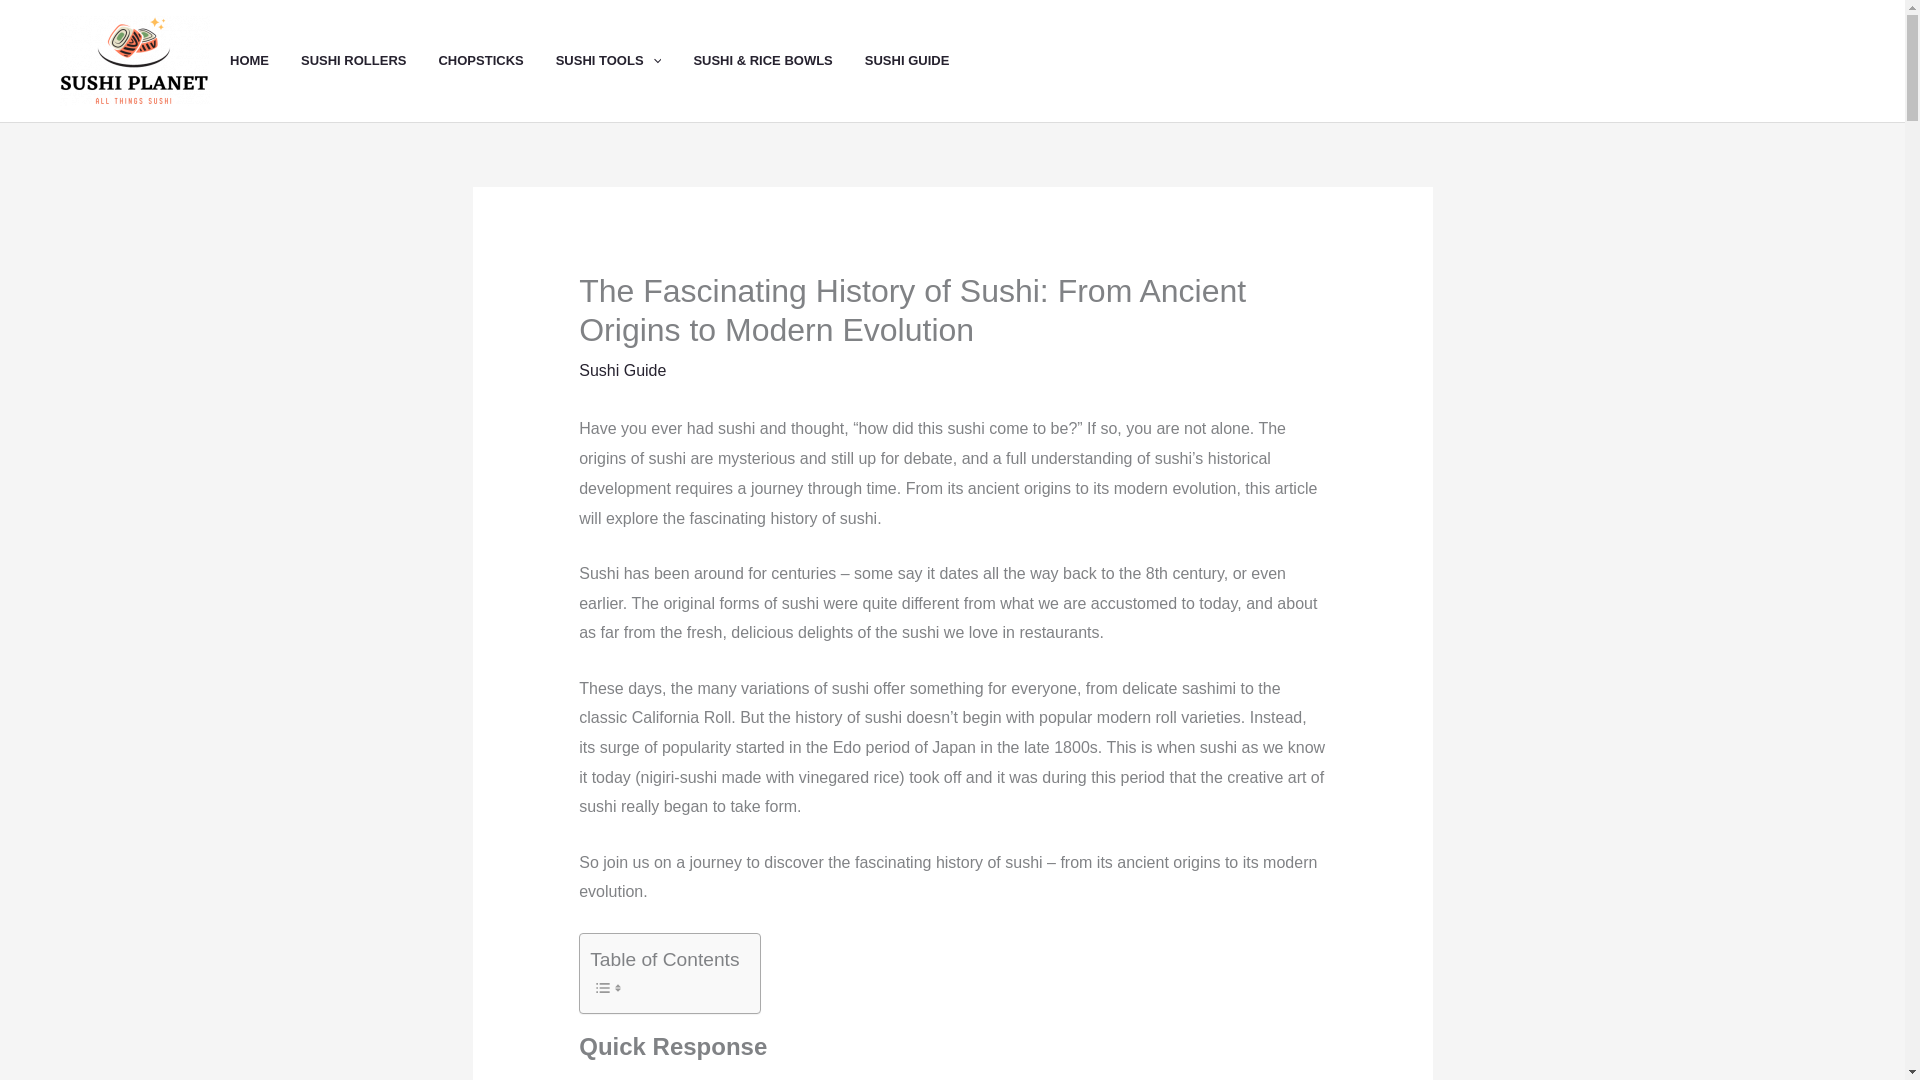 The width and height of the screenshot is (1920, 1080). I want to click on CHOPSTICKS, so click(496, 60).